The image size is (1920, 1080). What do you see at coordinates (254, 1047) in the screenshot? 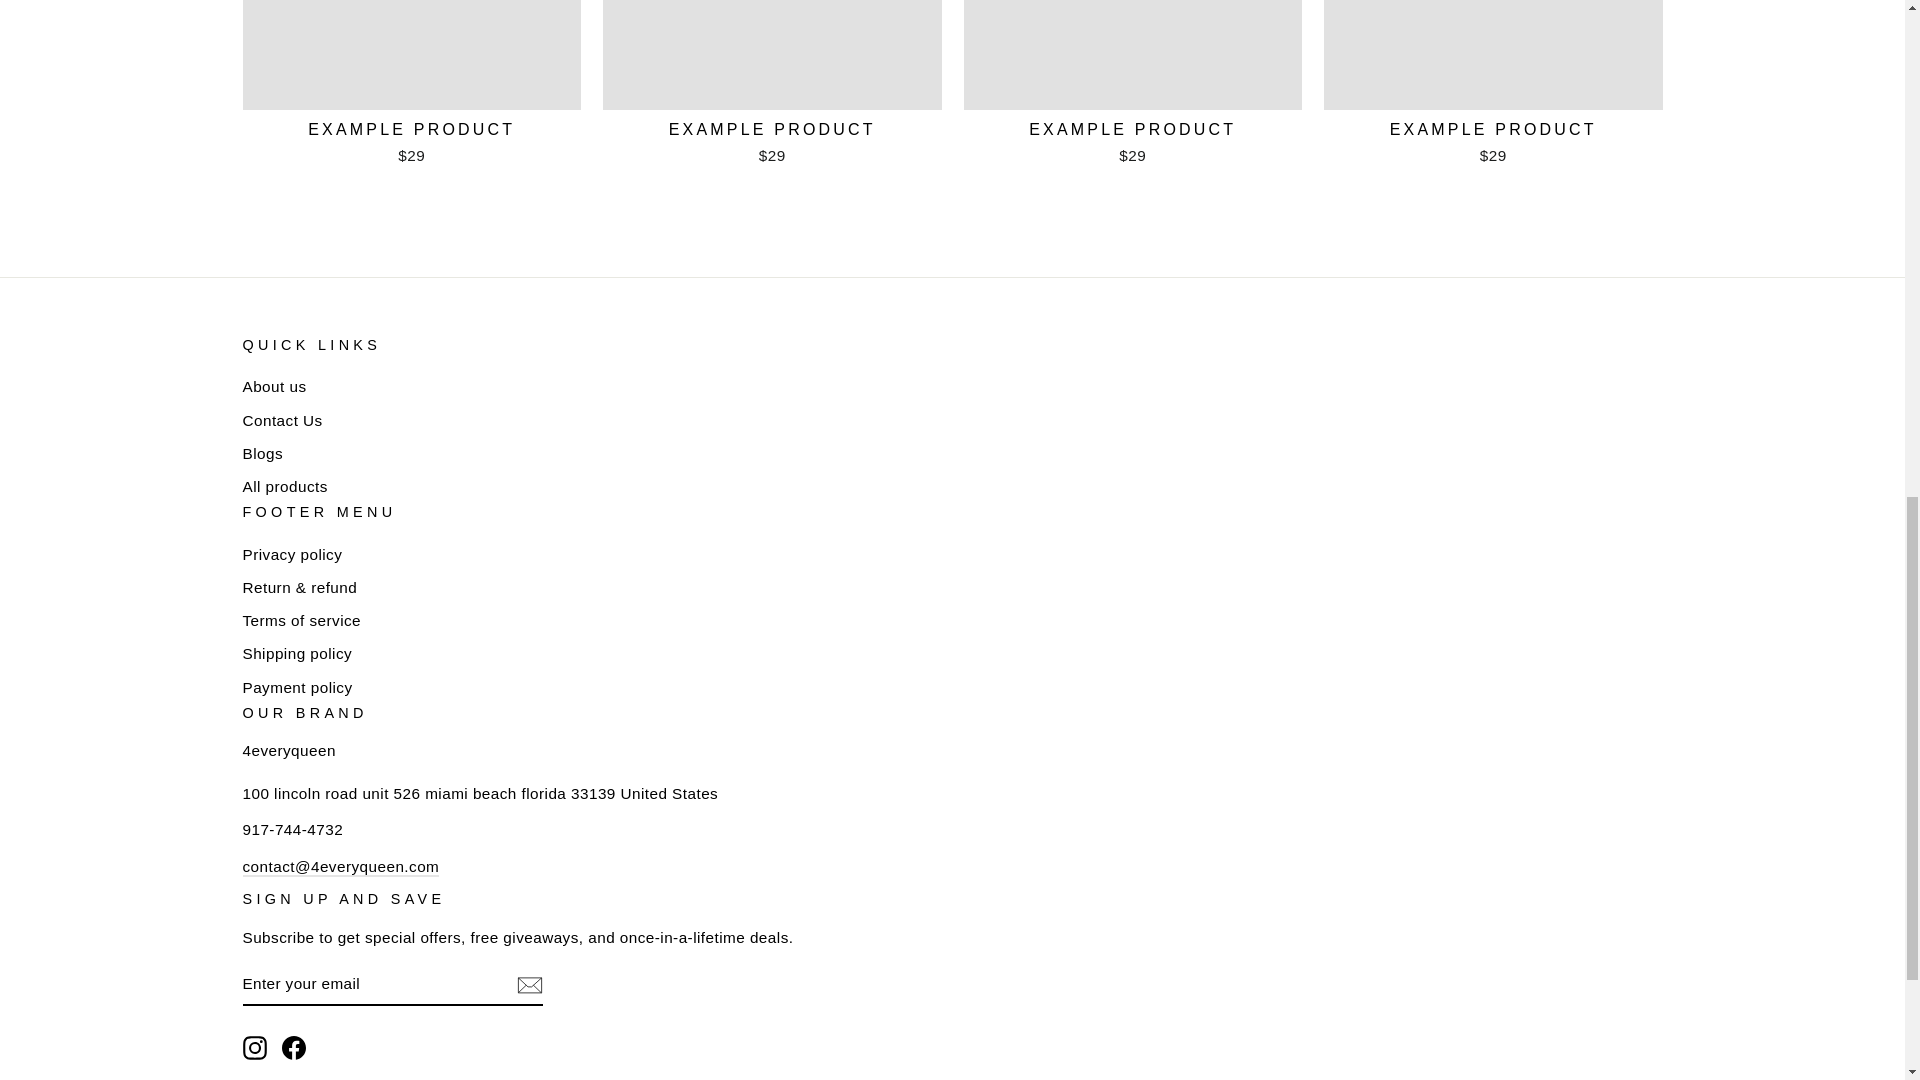
I see `4everyqueen on Instagram` at bounding box center [254, 1047].